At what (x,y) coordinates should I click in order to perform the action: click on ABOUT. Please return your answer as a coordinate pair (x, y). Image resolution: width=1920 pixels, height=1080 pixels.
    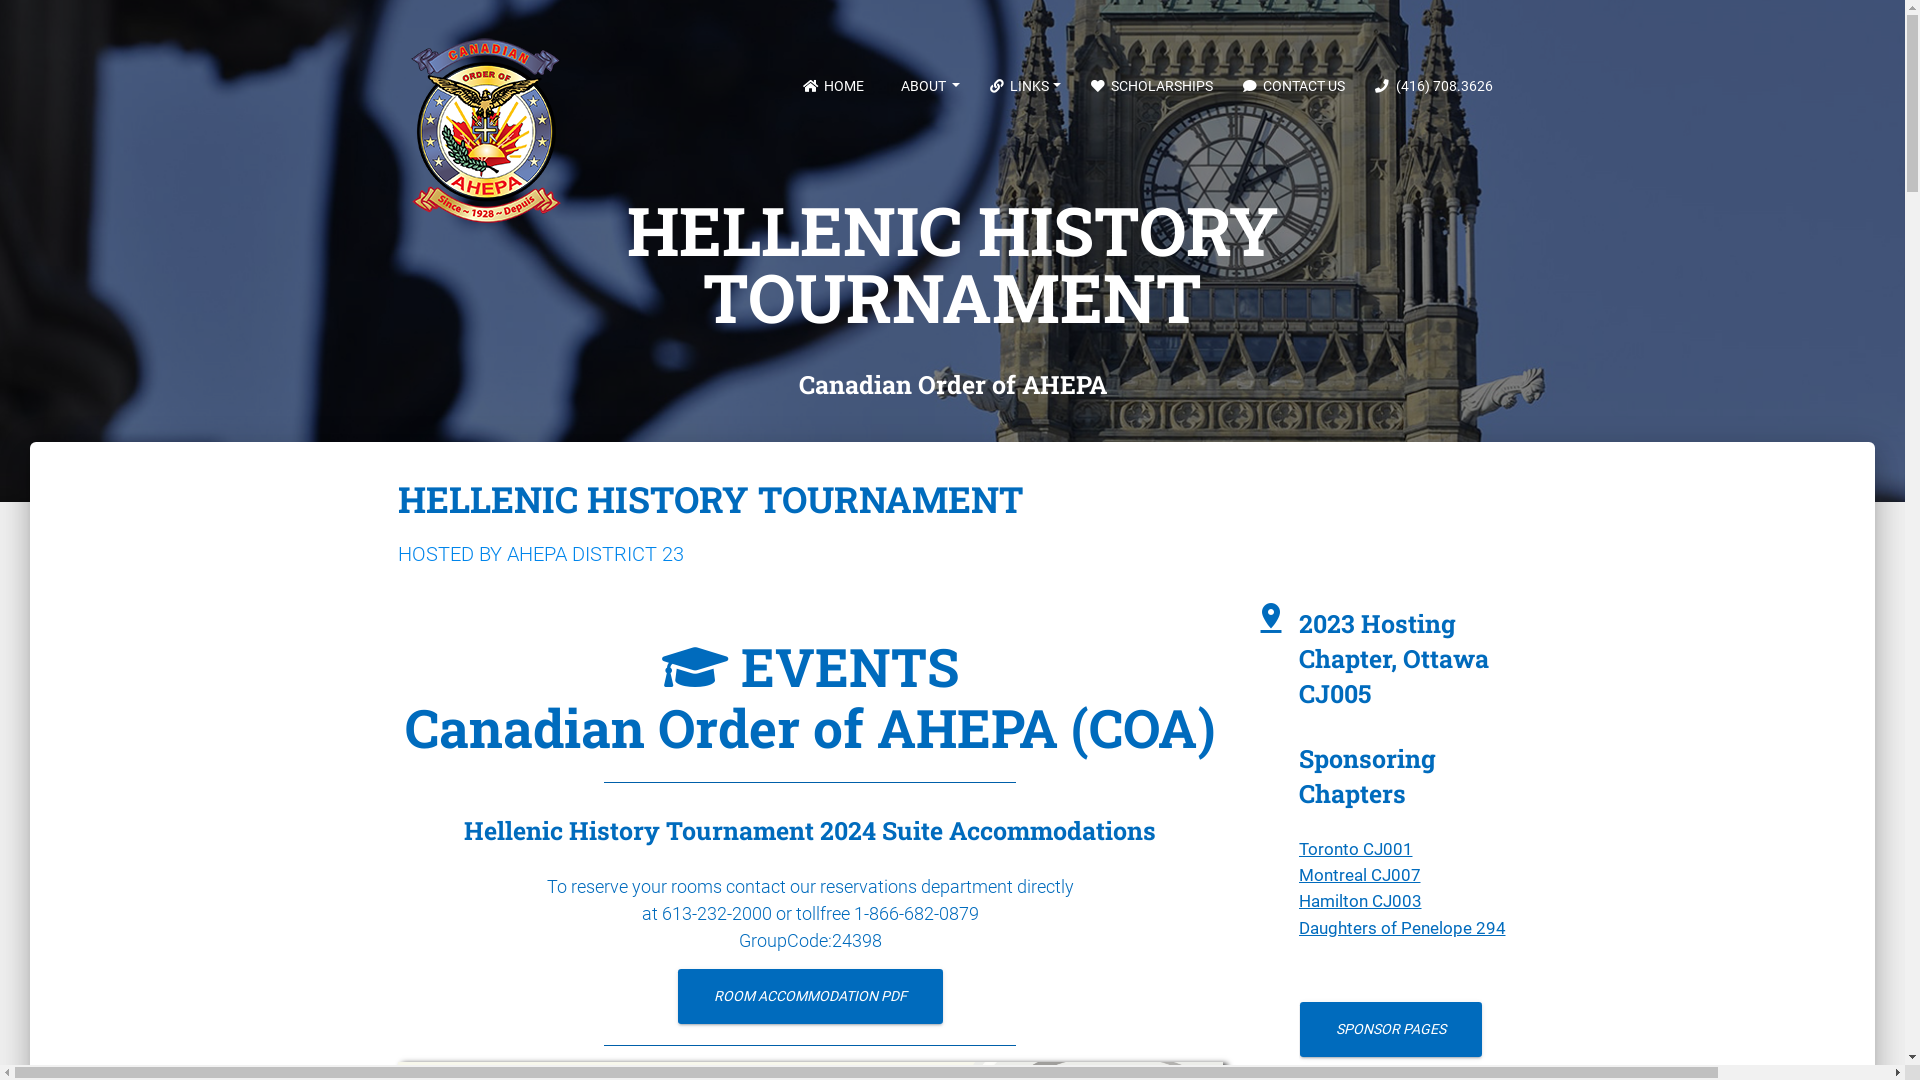
    Looking at the image, I should click on (927, 86).